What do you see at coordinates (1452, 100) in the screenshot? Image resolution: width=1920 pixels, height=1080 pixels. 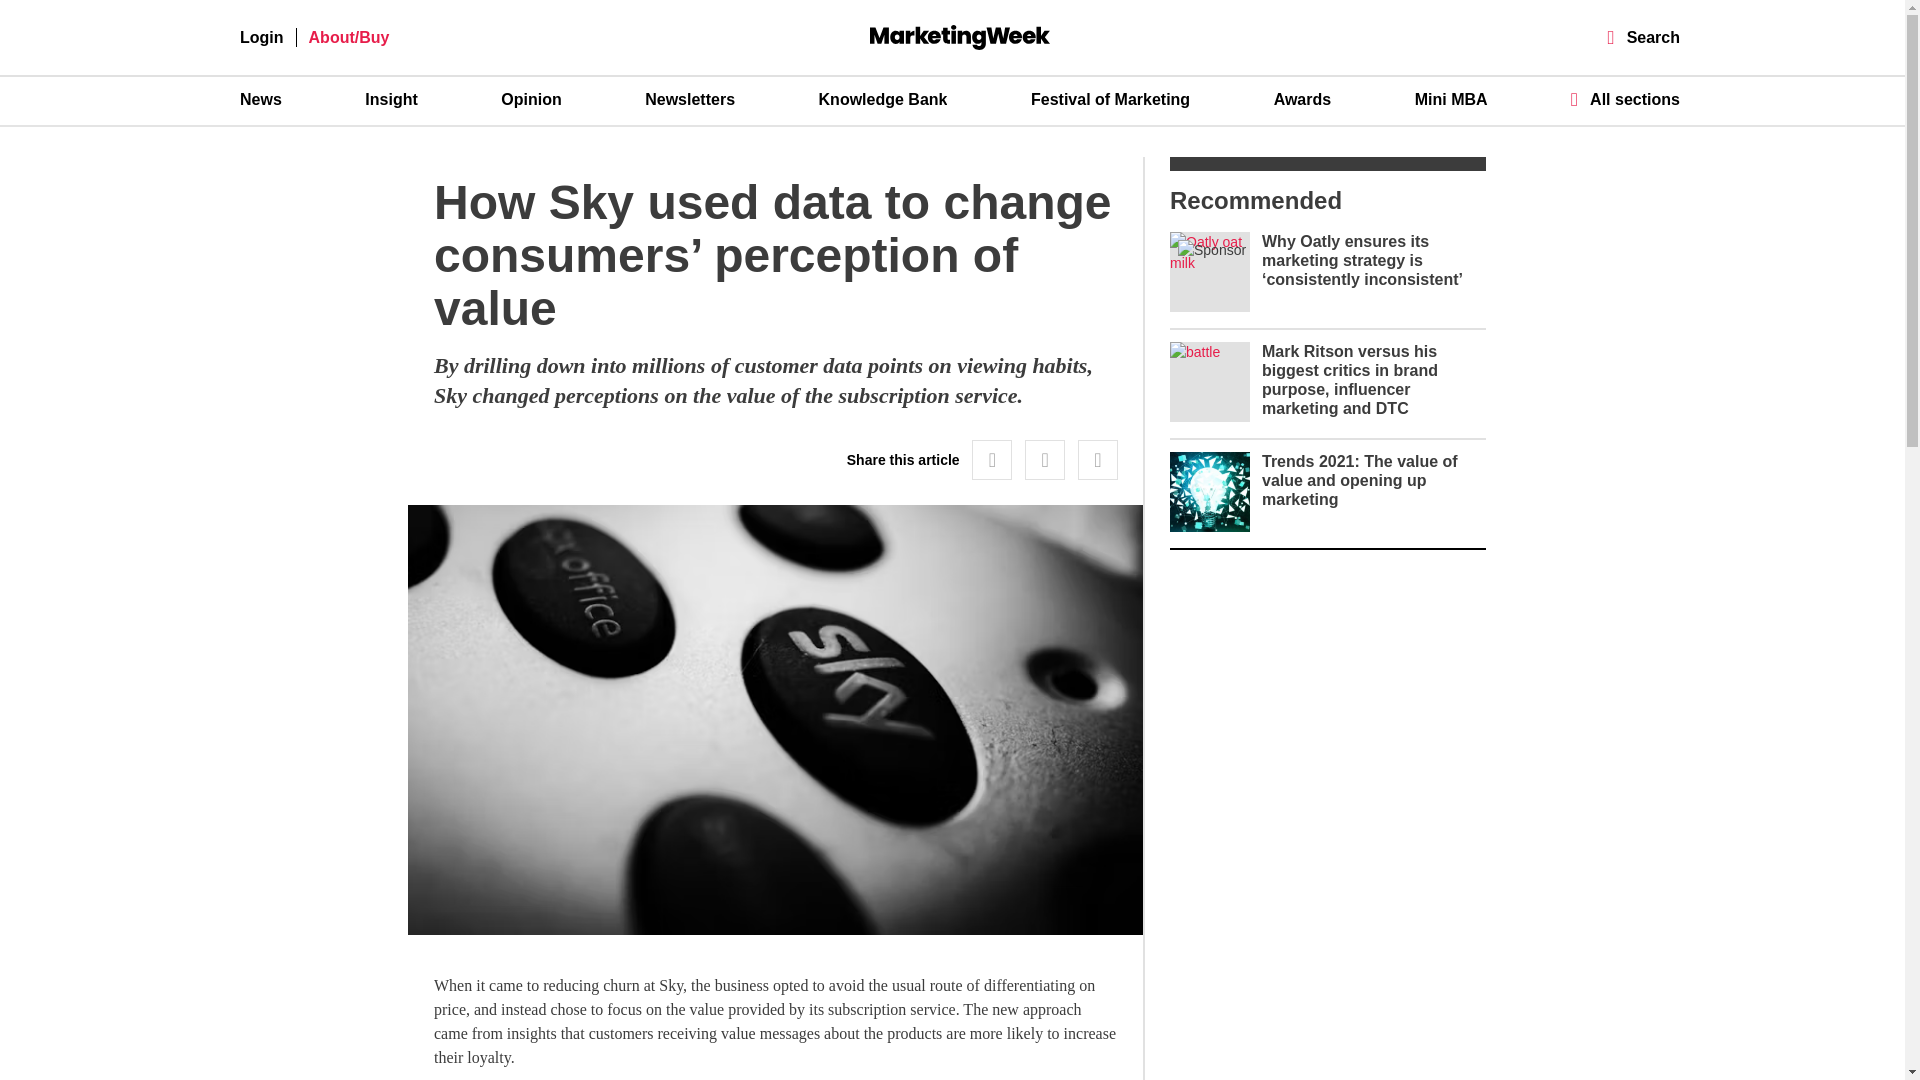 I see `Mini MBA` at bounding box center [1452, 100].